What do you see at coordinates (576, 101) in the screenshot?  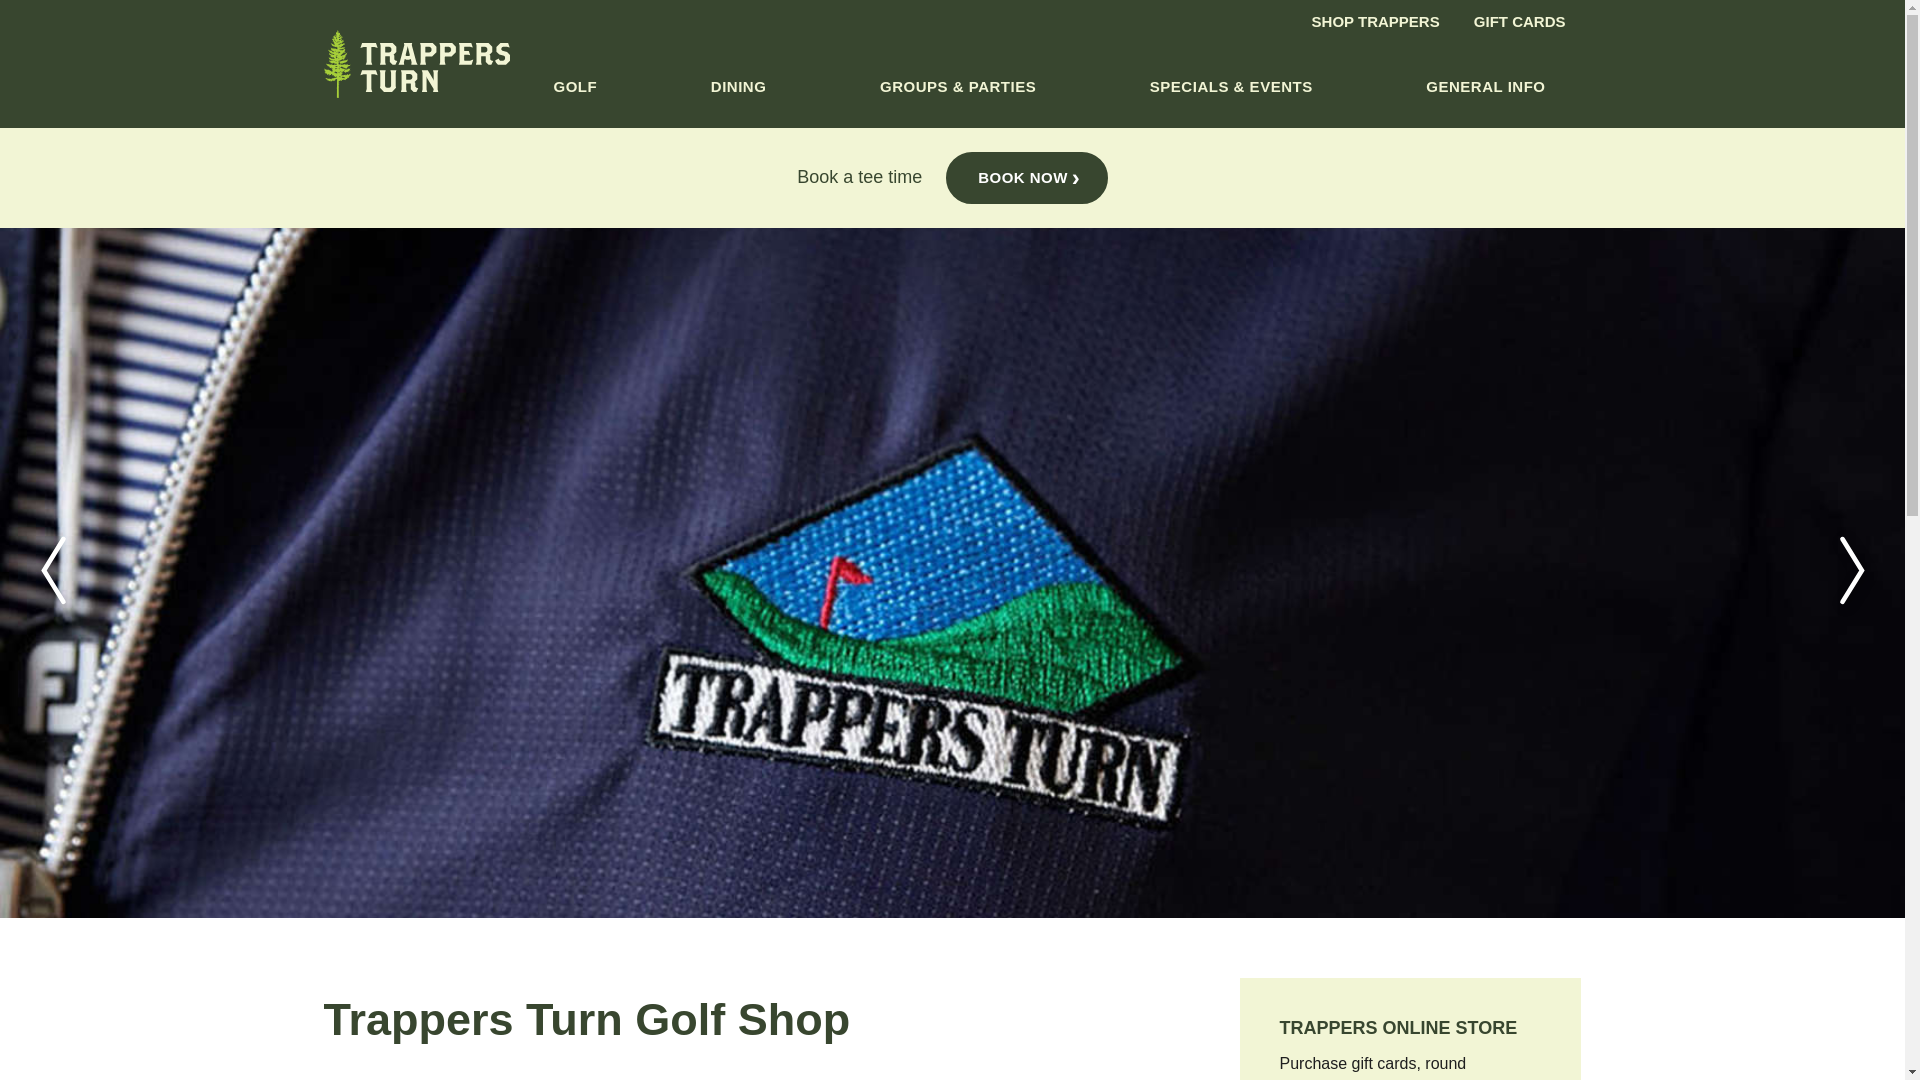 I see `GOLF` at bounding box center [576, 101].